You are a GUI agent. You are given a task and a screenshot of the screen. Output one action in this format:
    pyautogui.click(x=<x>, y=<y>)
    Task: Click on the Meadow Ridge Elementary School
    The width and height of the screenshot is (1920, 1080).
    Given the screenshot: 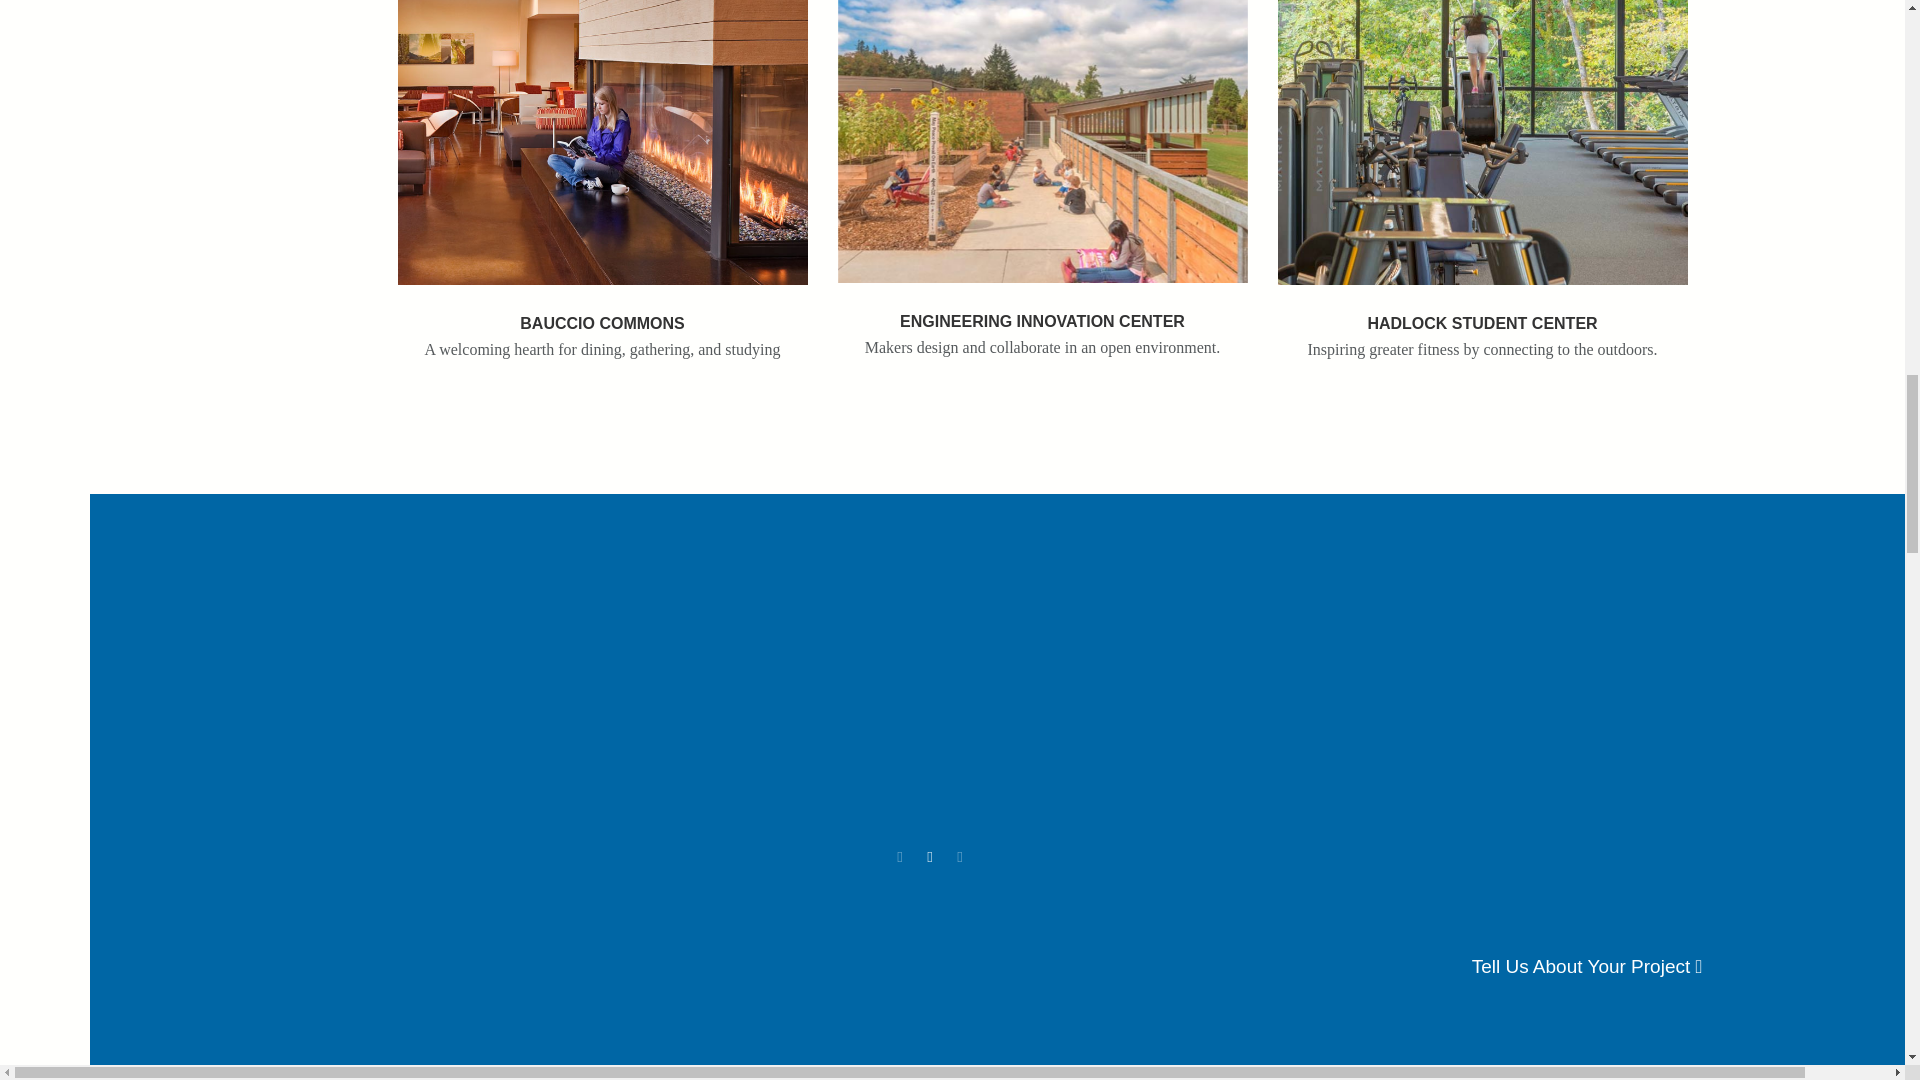 What is the action you would take?
    pyautogui.click(x=602, y=142)
    